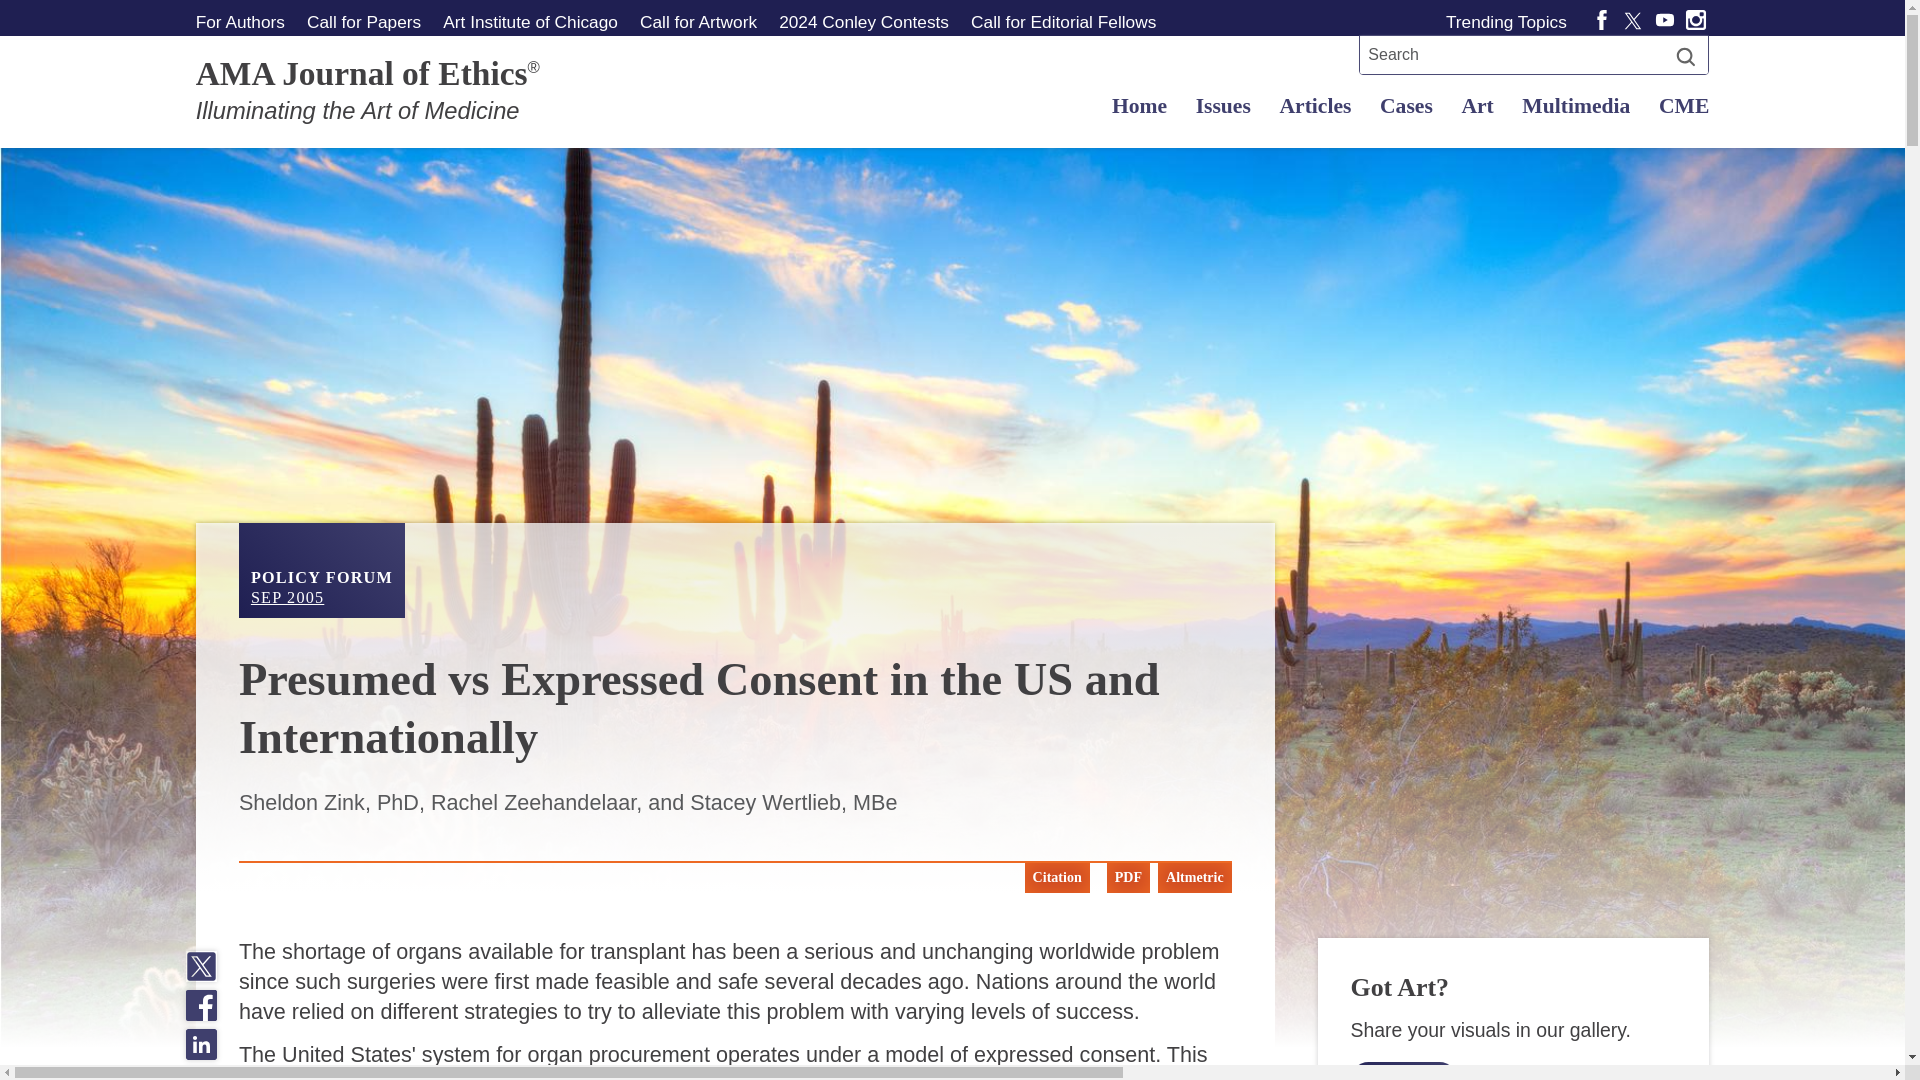  I want to click on 2024 Conley Contests, so click(862, 21).